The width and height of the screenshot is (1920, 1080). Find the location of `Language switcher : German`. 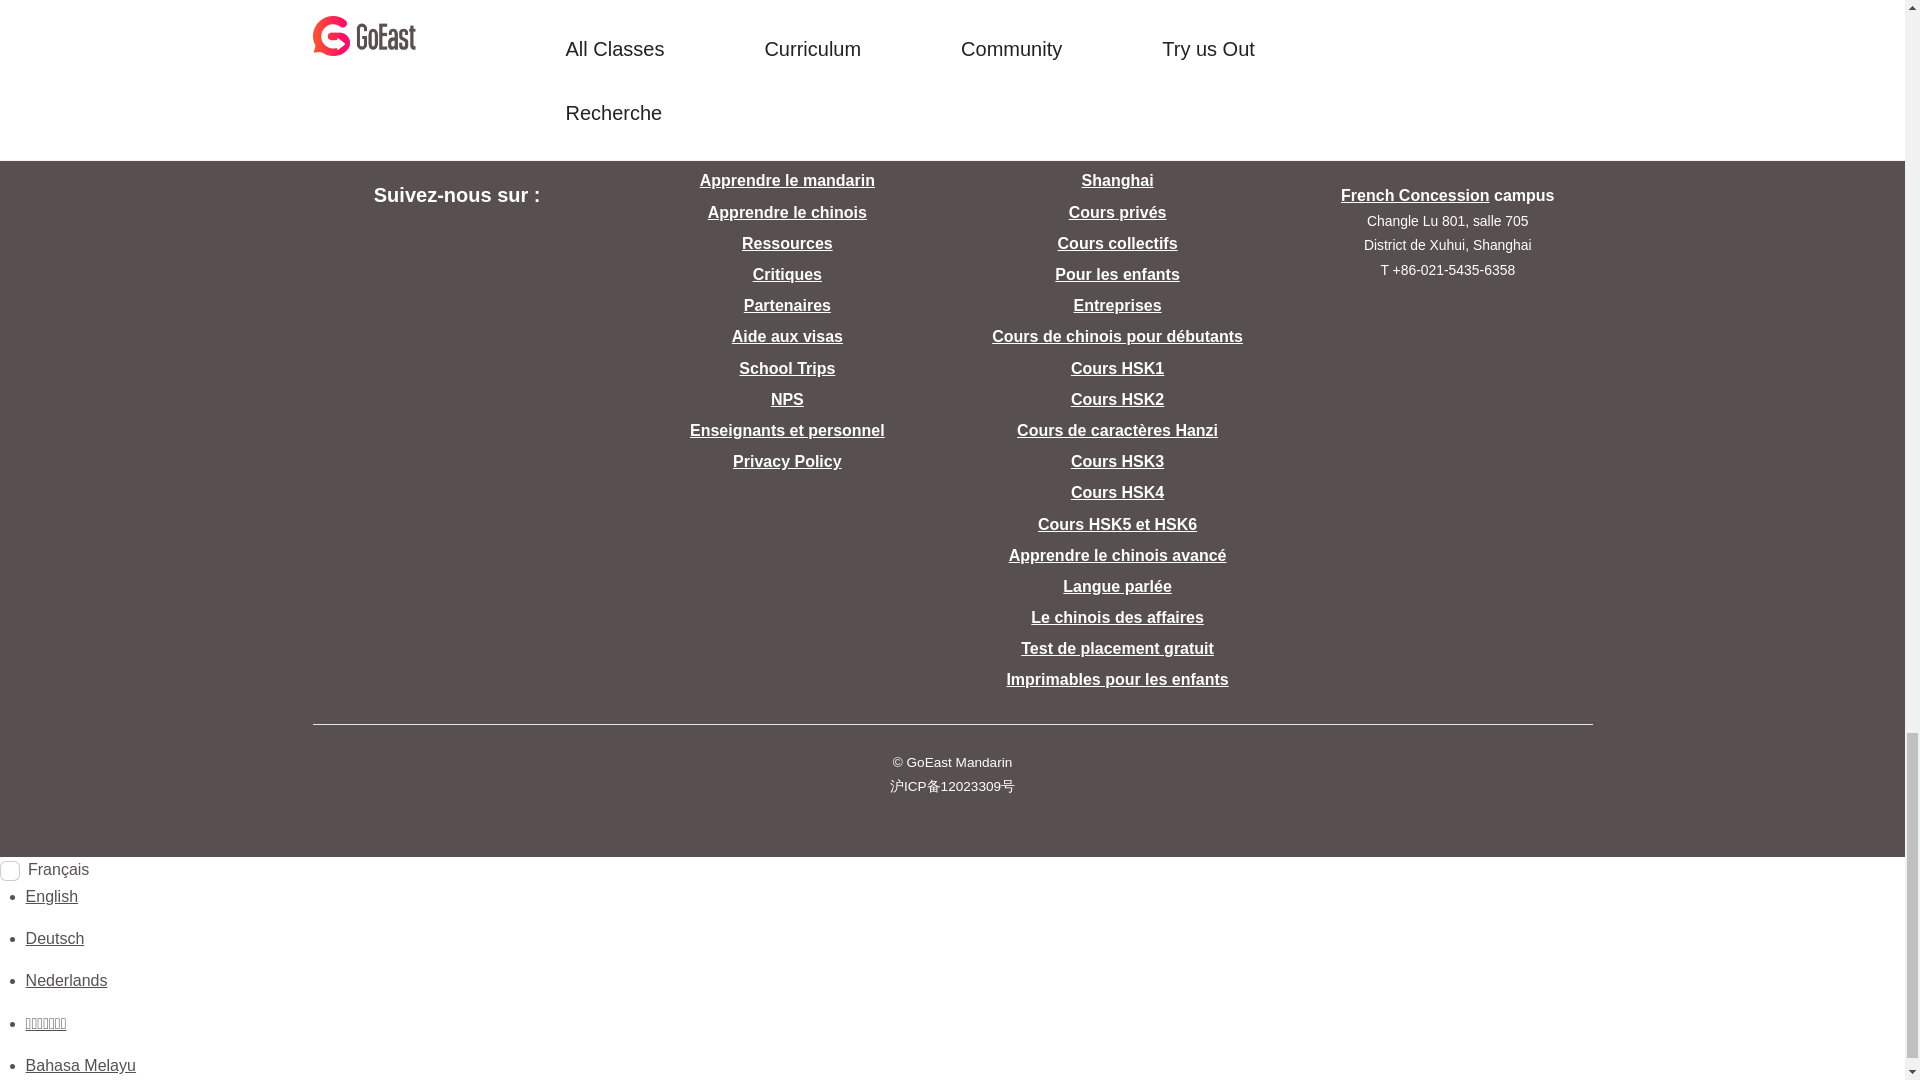

Language switcher : German is located at coordinates (55, 938).